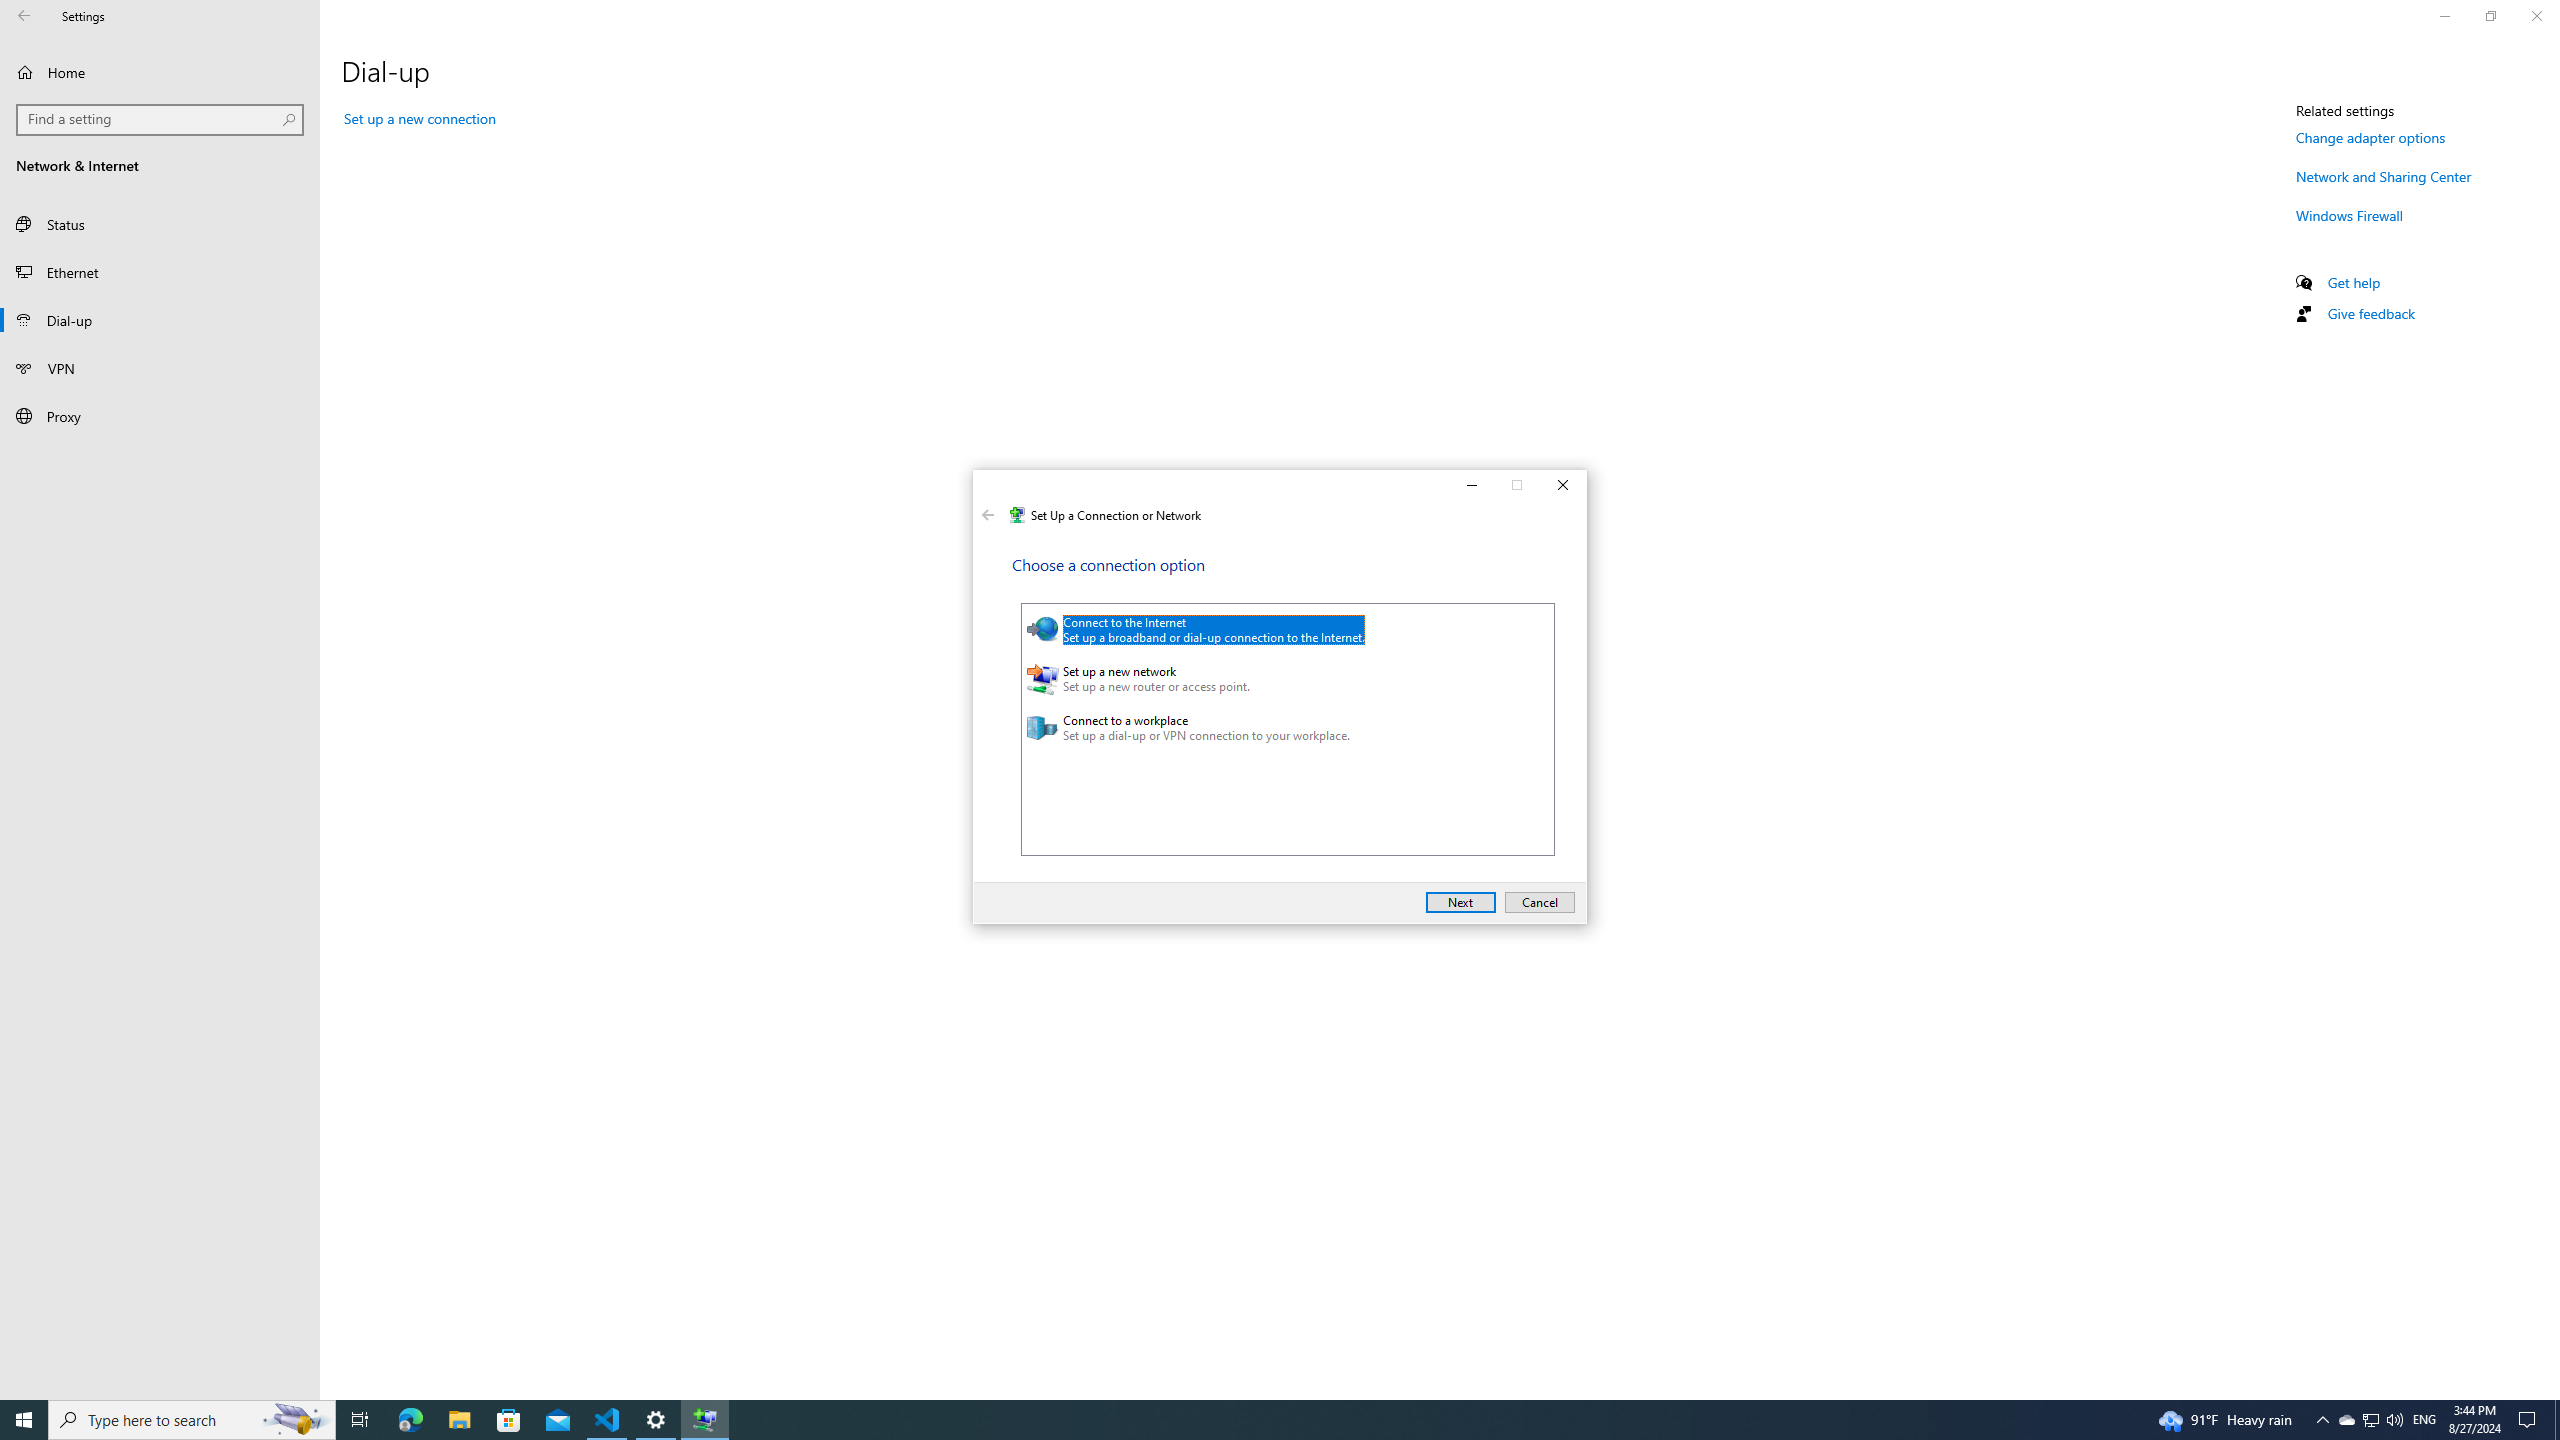  What do you see at coordinates (704, 1420) in the screenshot?
I see `Extensible Wizards Host Process - 1 running window` at bounding box center [704, 1420].